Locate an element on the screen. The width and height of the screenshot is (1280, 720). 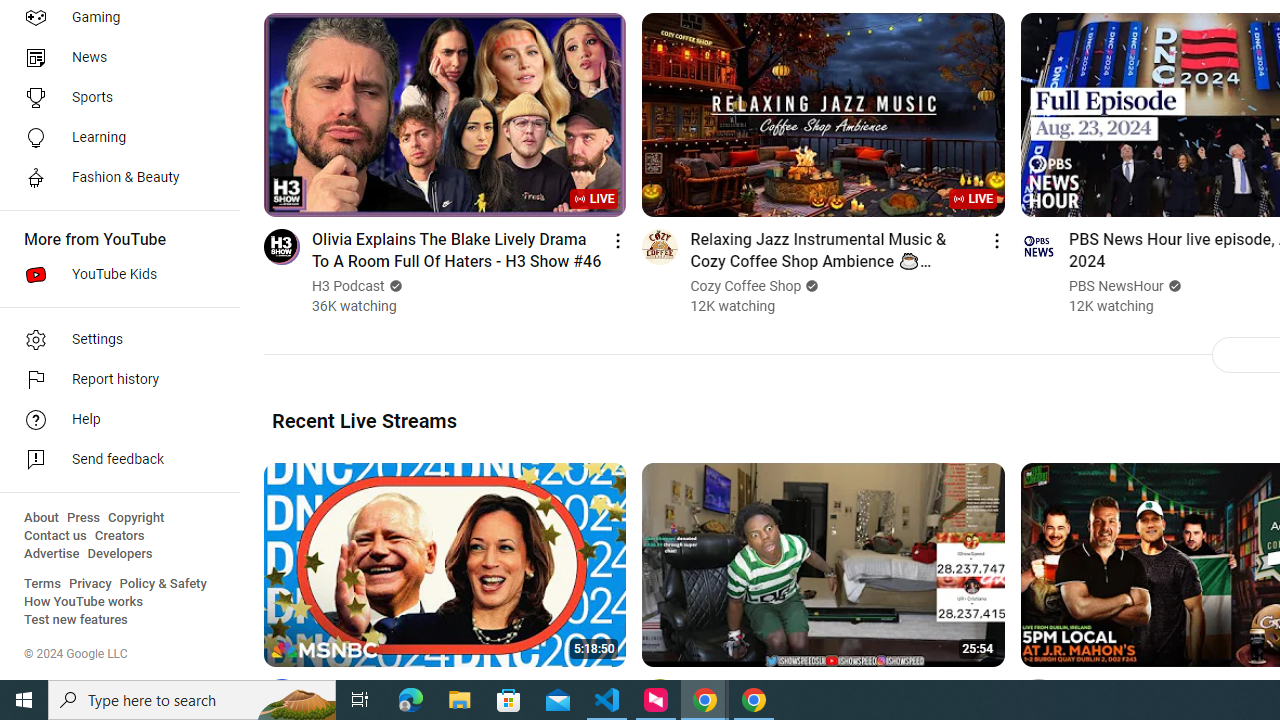
Verified is located at coordinates (1172, 286).